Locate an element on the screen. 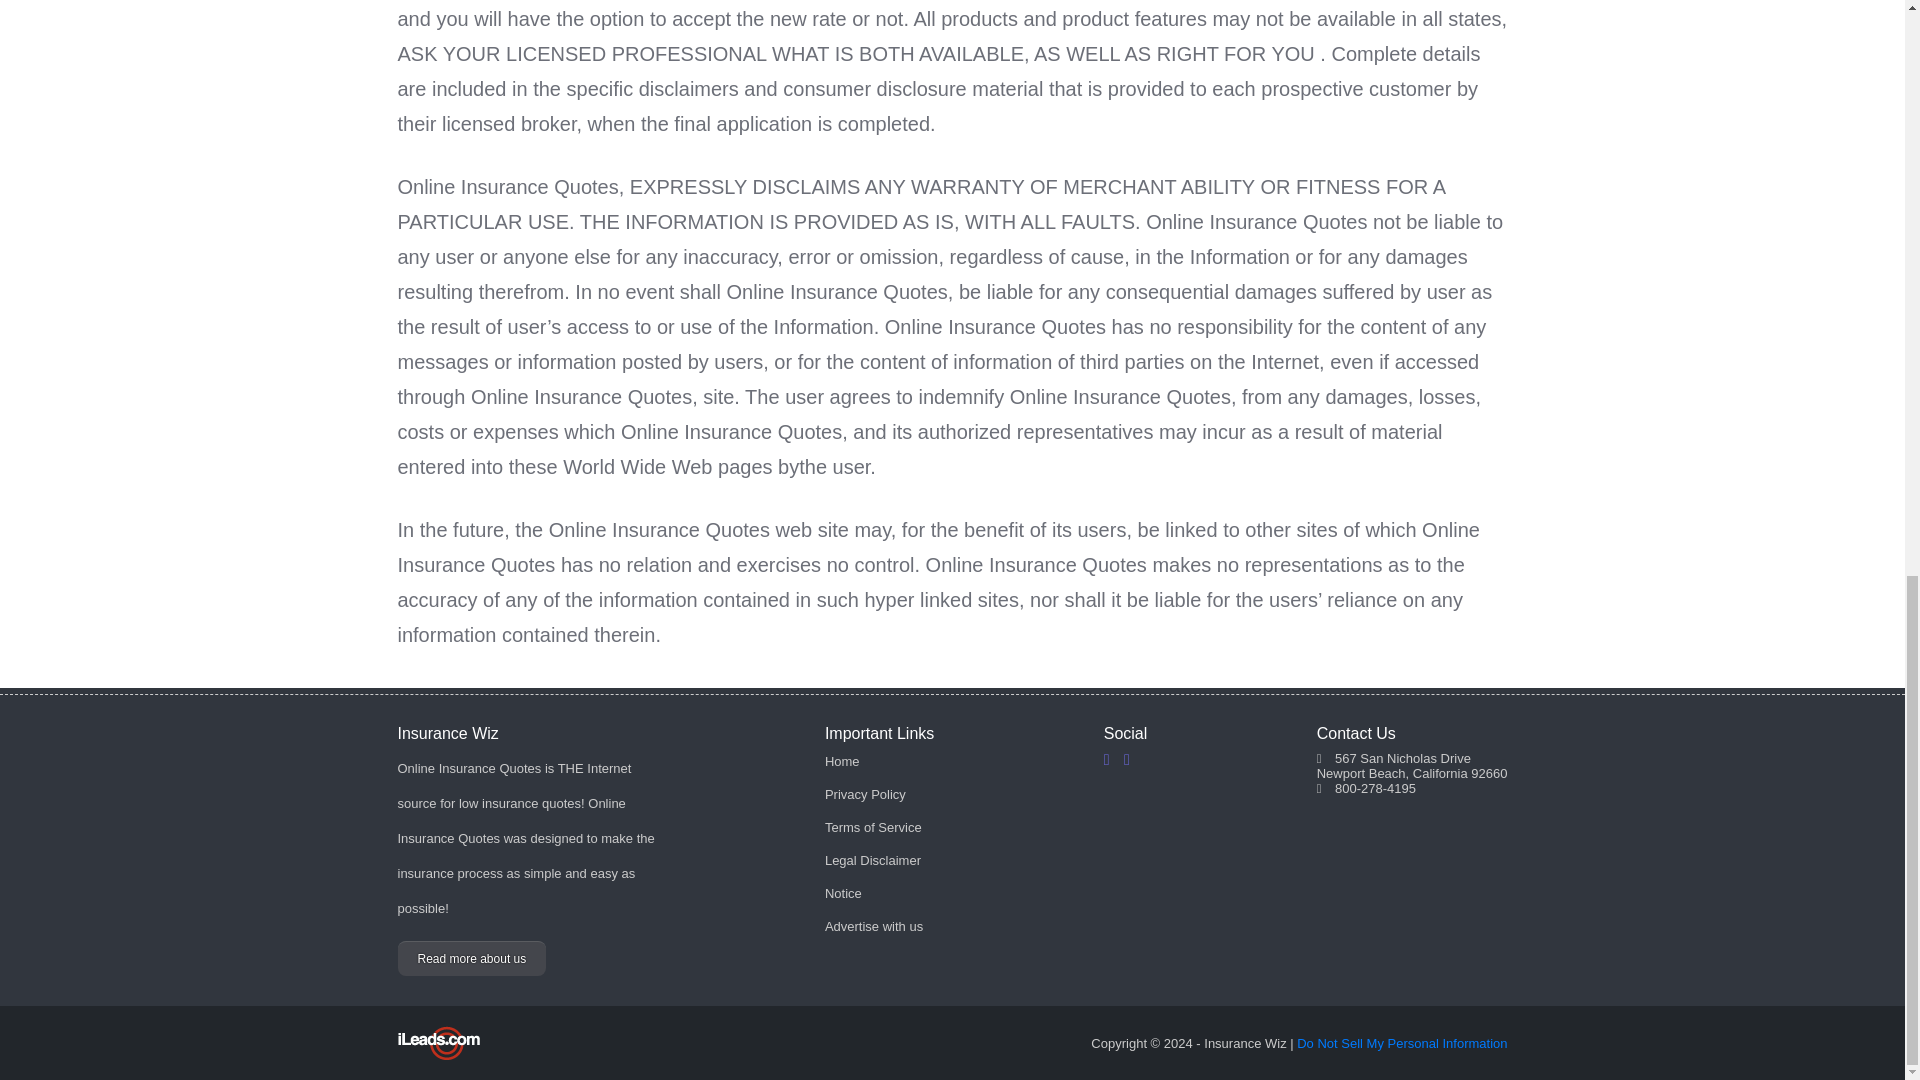 The width and height of the screenshot is (1920, 1080). 800-278-4195 is located at coordinates (1375, 788).